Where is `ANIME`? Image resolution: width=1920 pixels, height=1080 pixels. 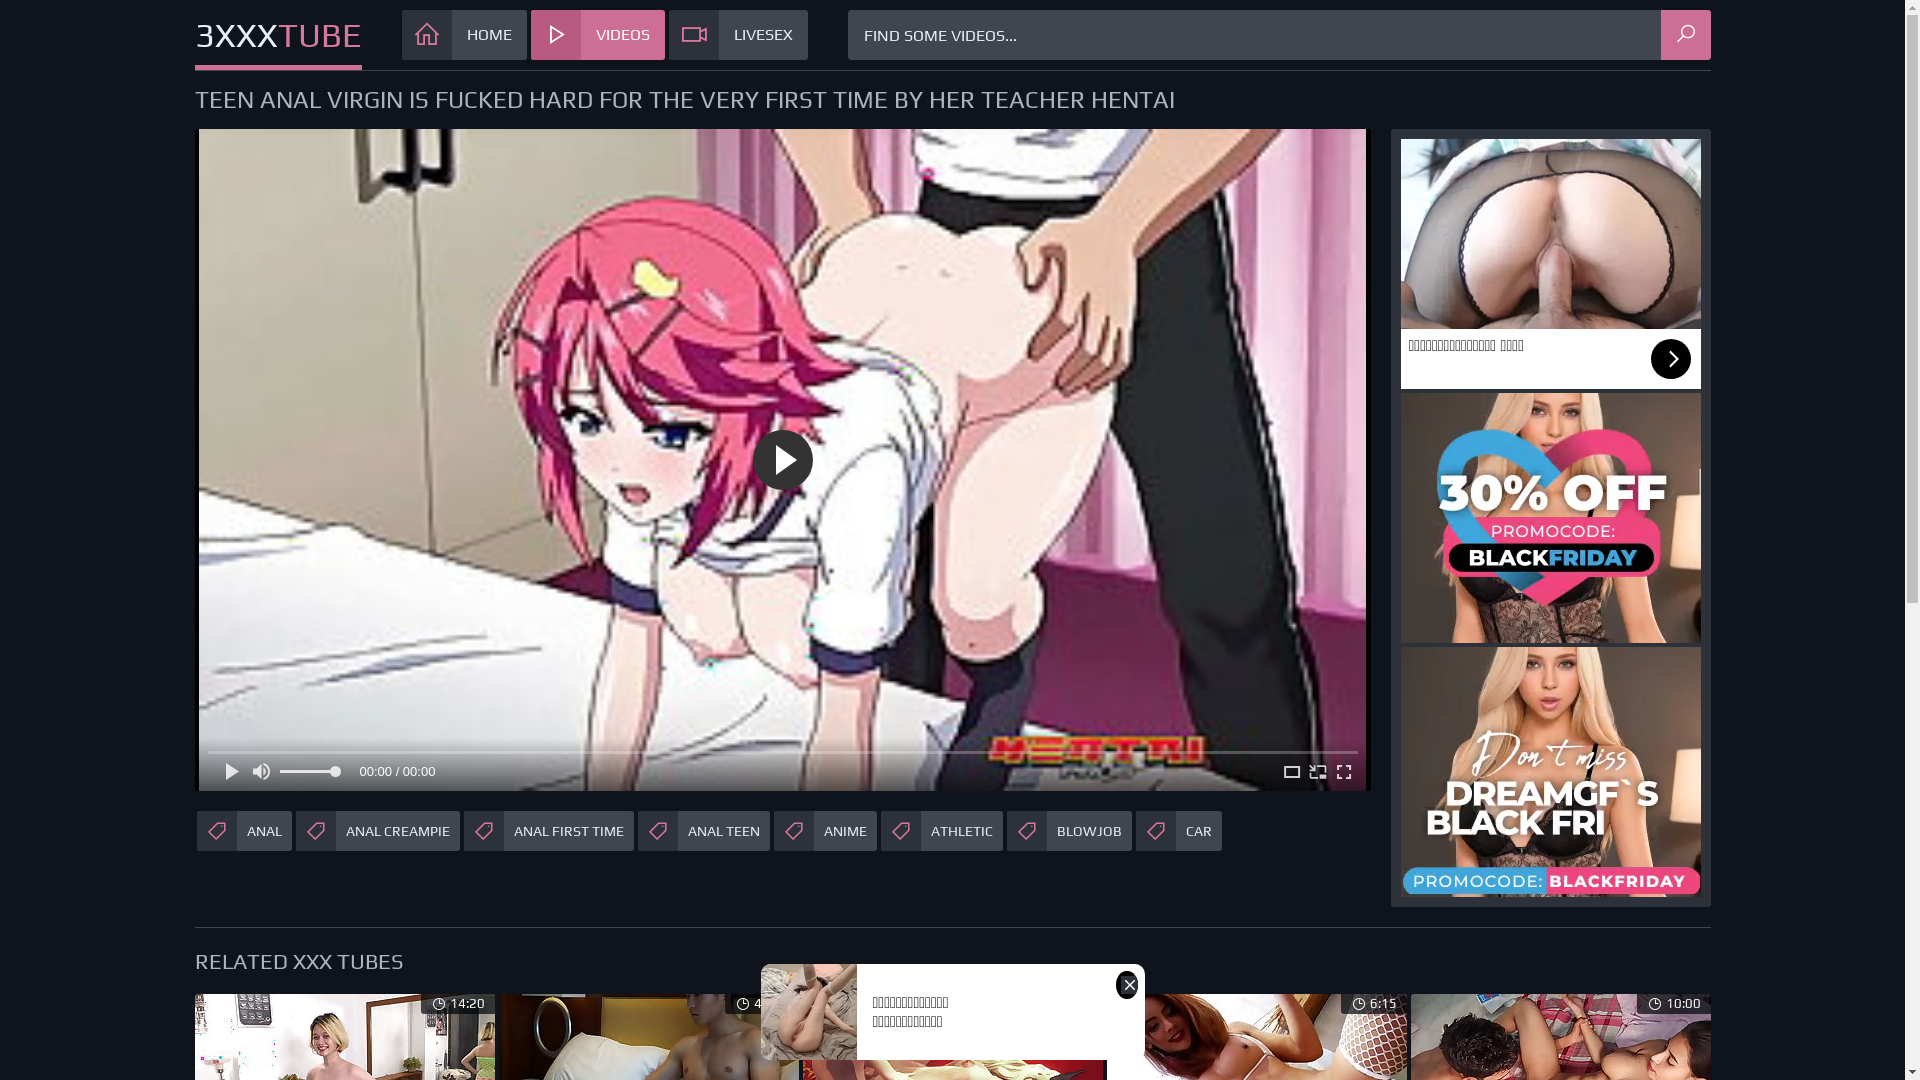
ANIME is located at coordinates (826, 830).